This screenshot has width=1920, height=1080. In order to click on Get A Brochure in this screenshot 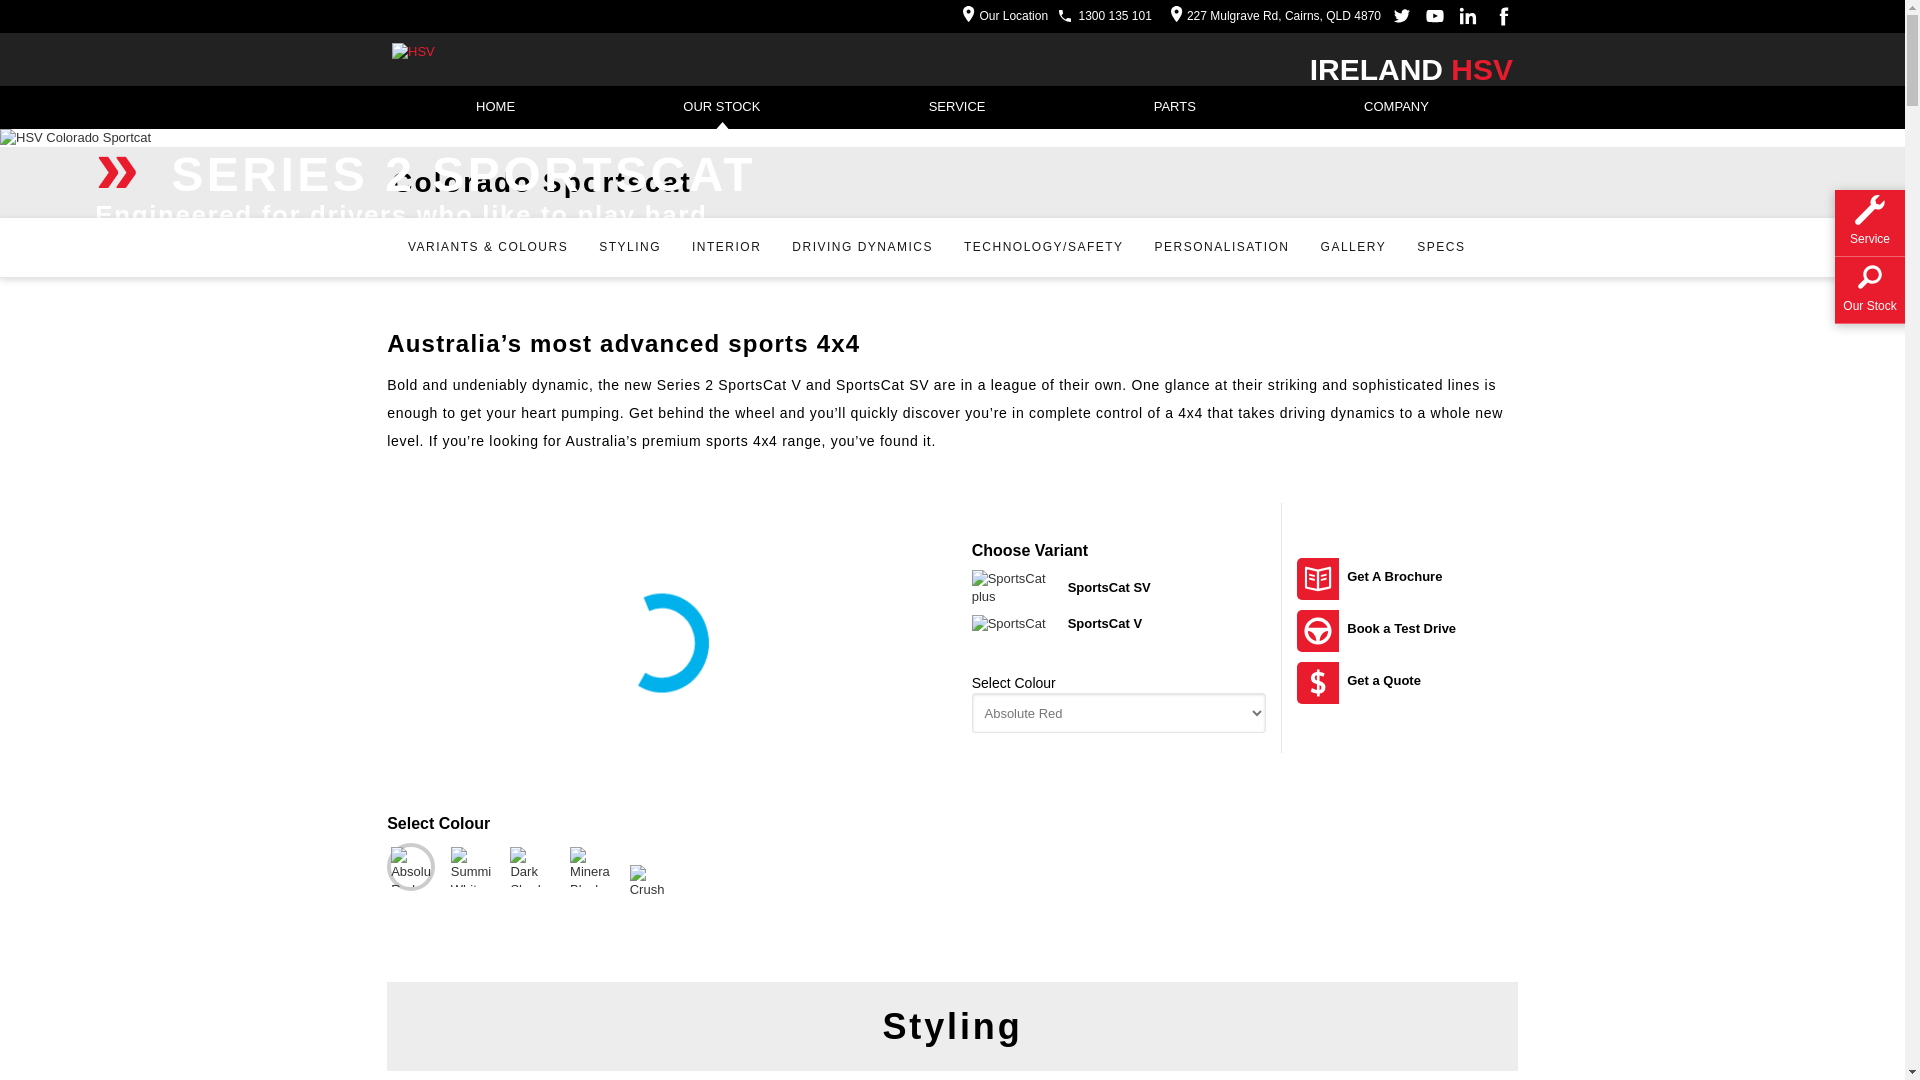, I will do `click(1408, 579)`.